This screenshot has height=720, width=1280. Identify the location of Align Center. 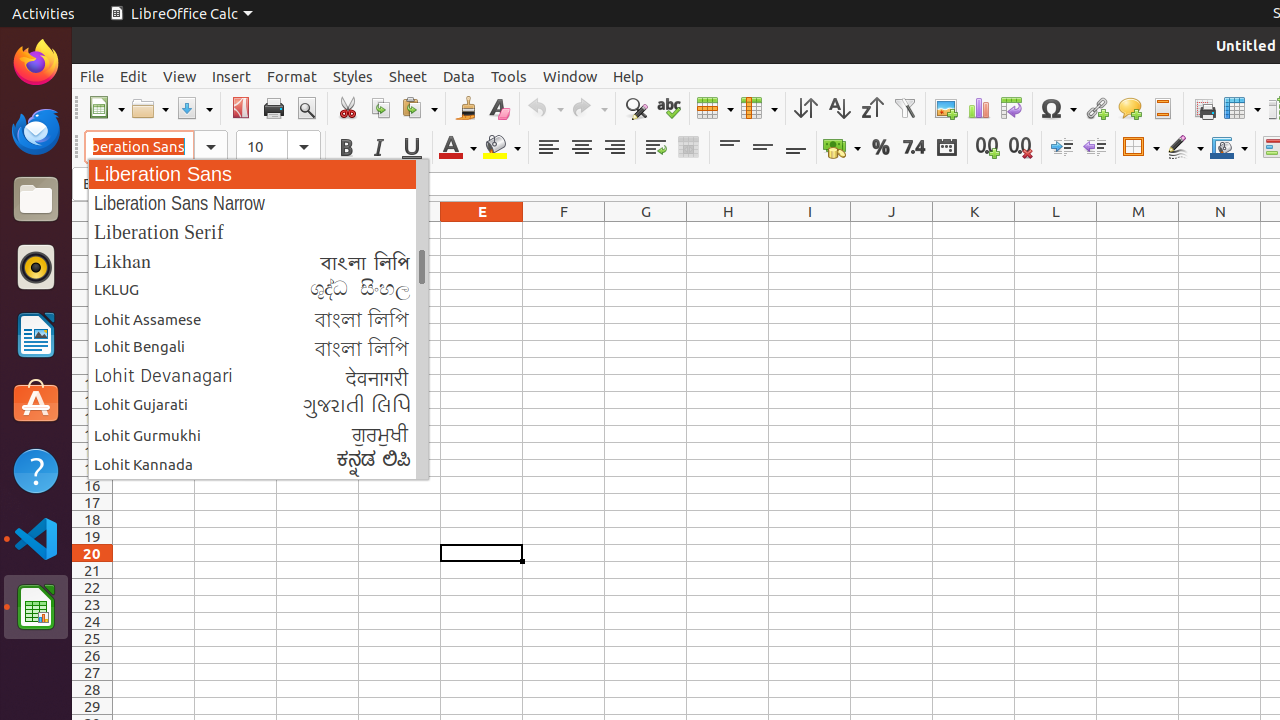
(582, 148).